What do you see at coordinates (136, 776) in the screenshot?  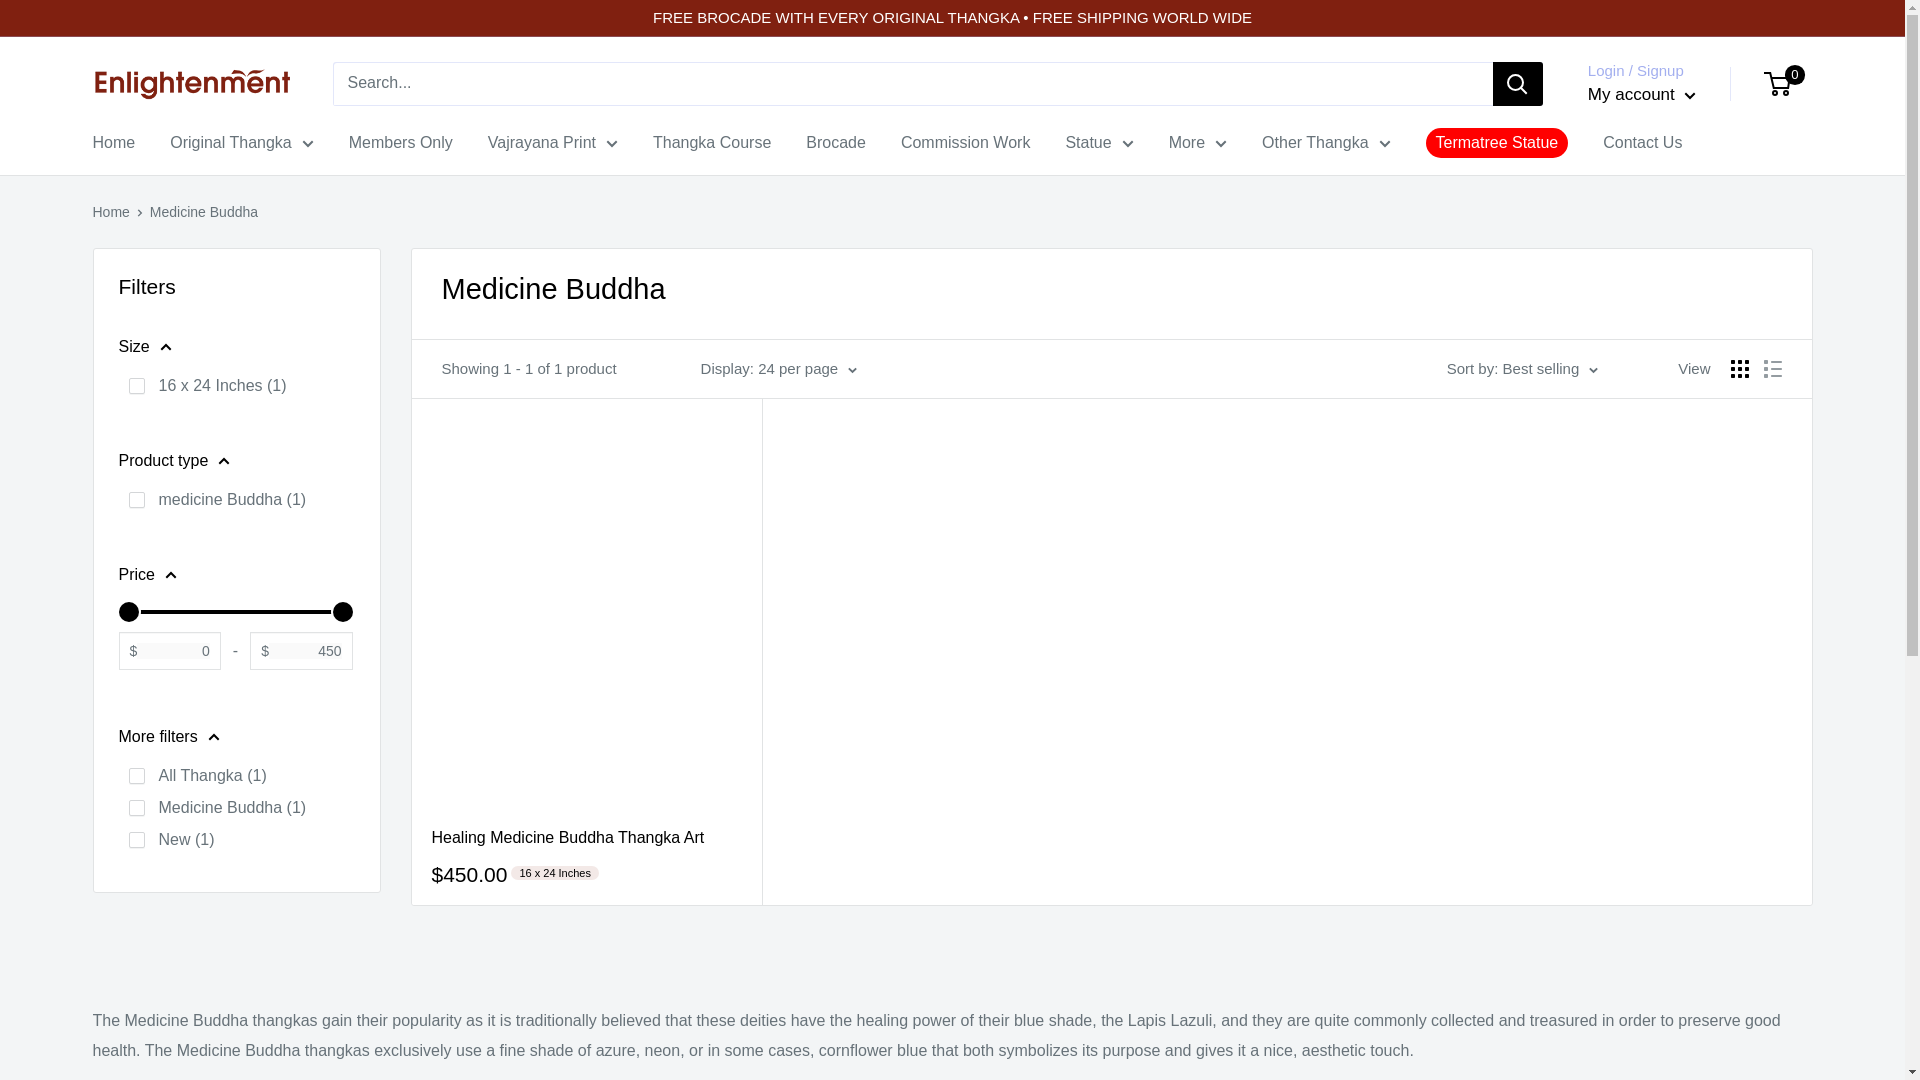 I see `All Thangka` at bounding box center [136, 776].